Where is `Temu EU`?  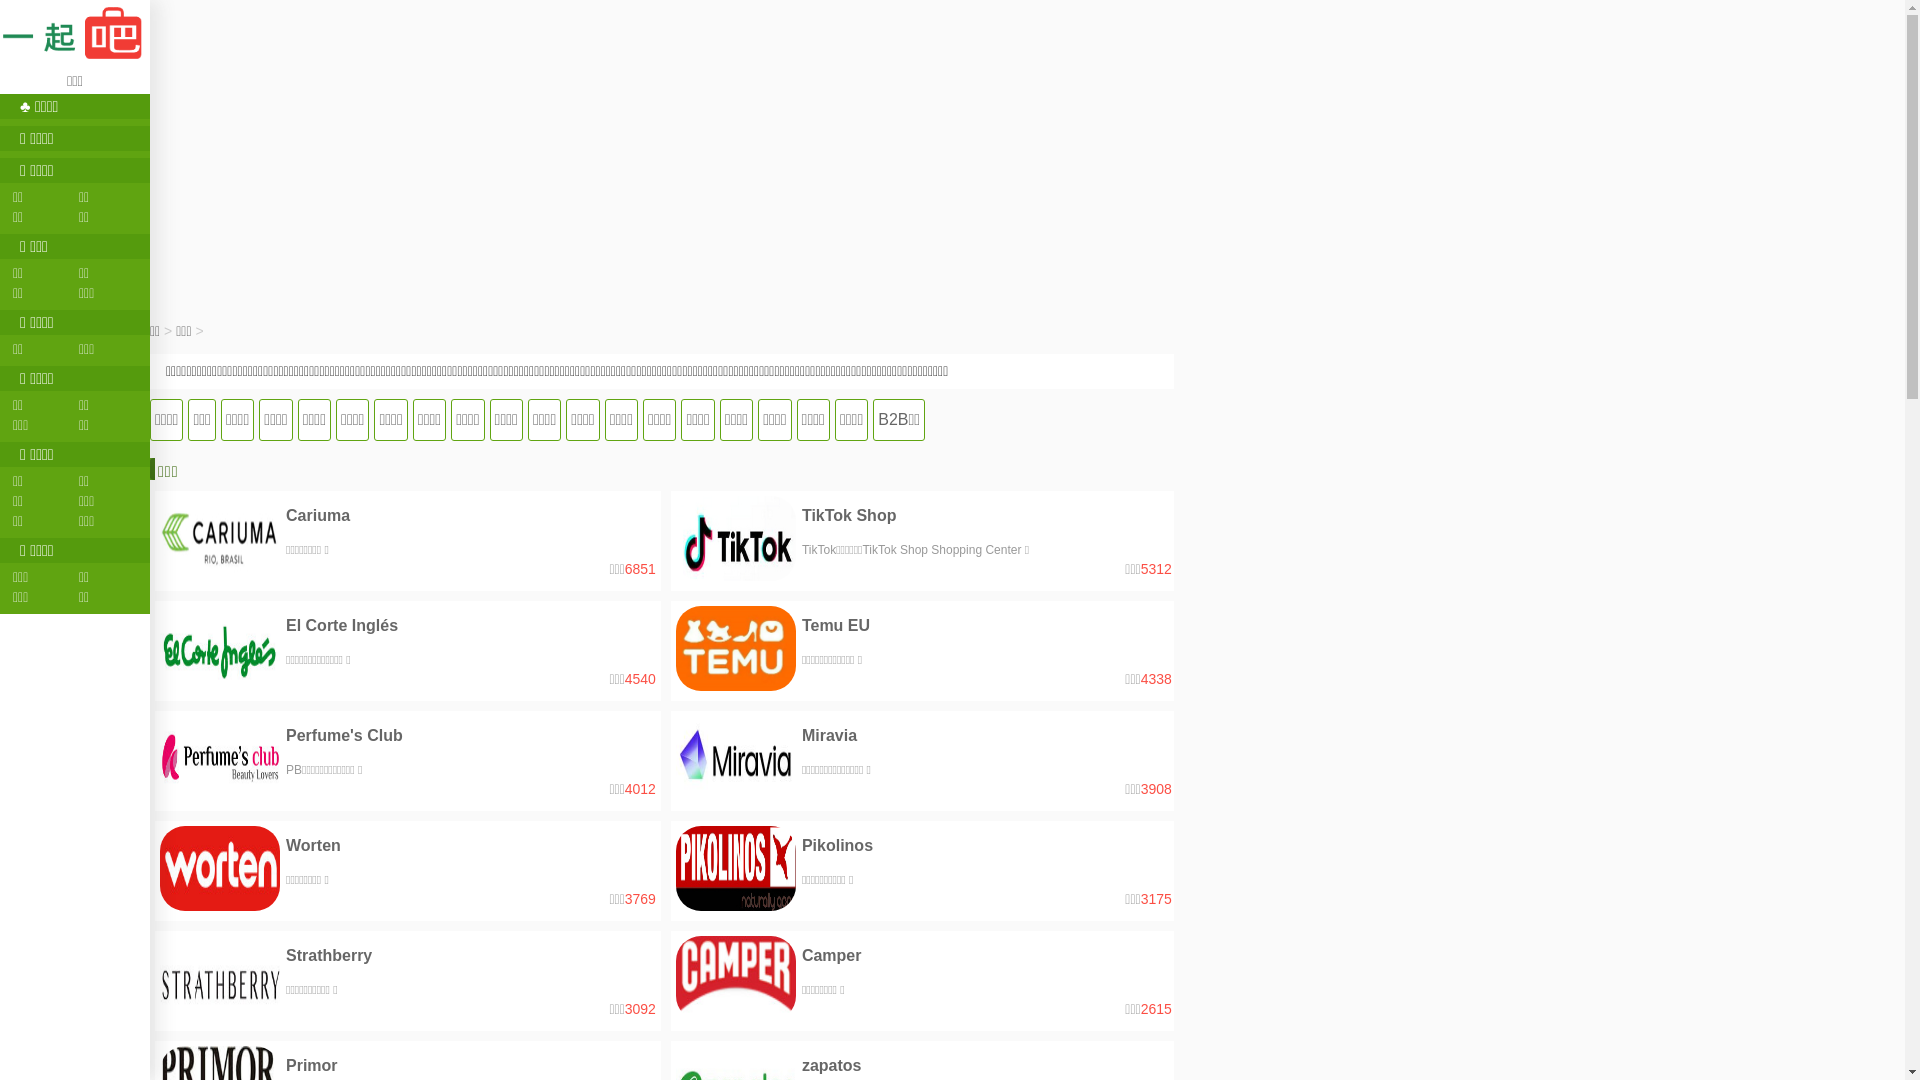
Temu EU is located at coordinates (836, 626).